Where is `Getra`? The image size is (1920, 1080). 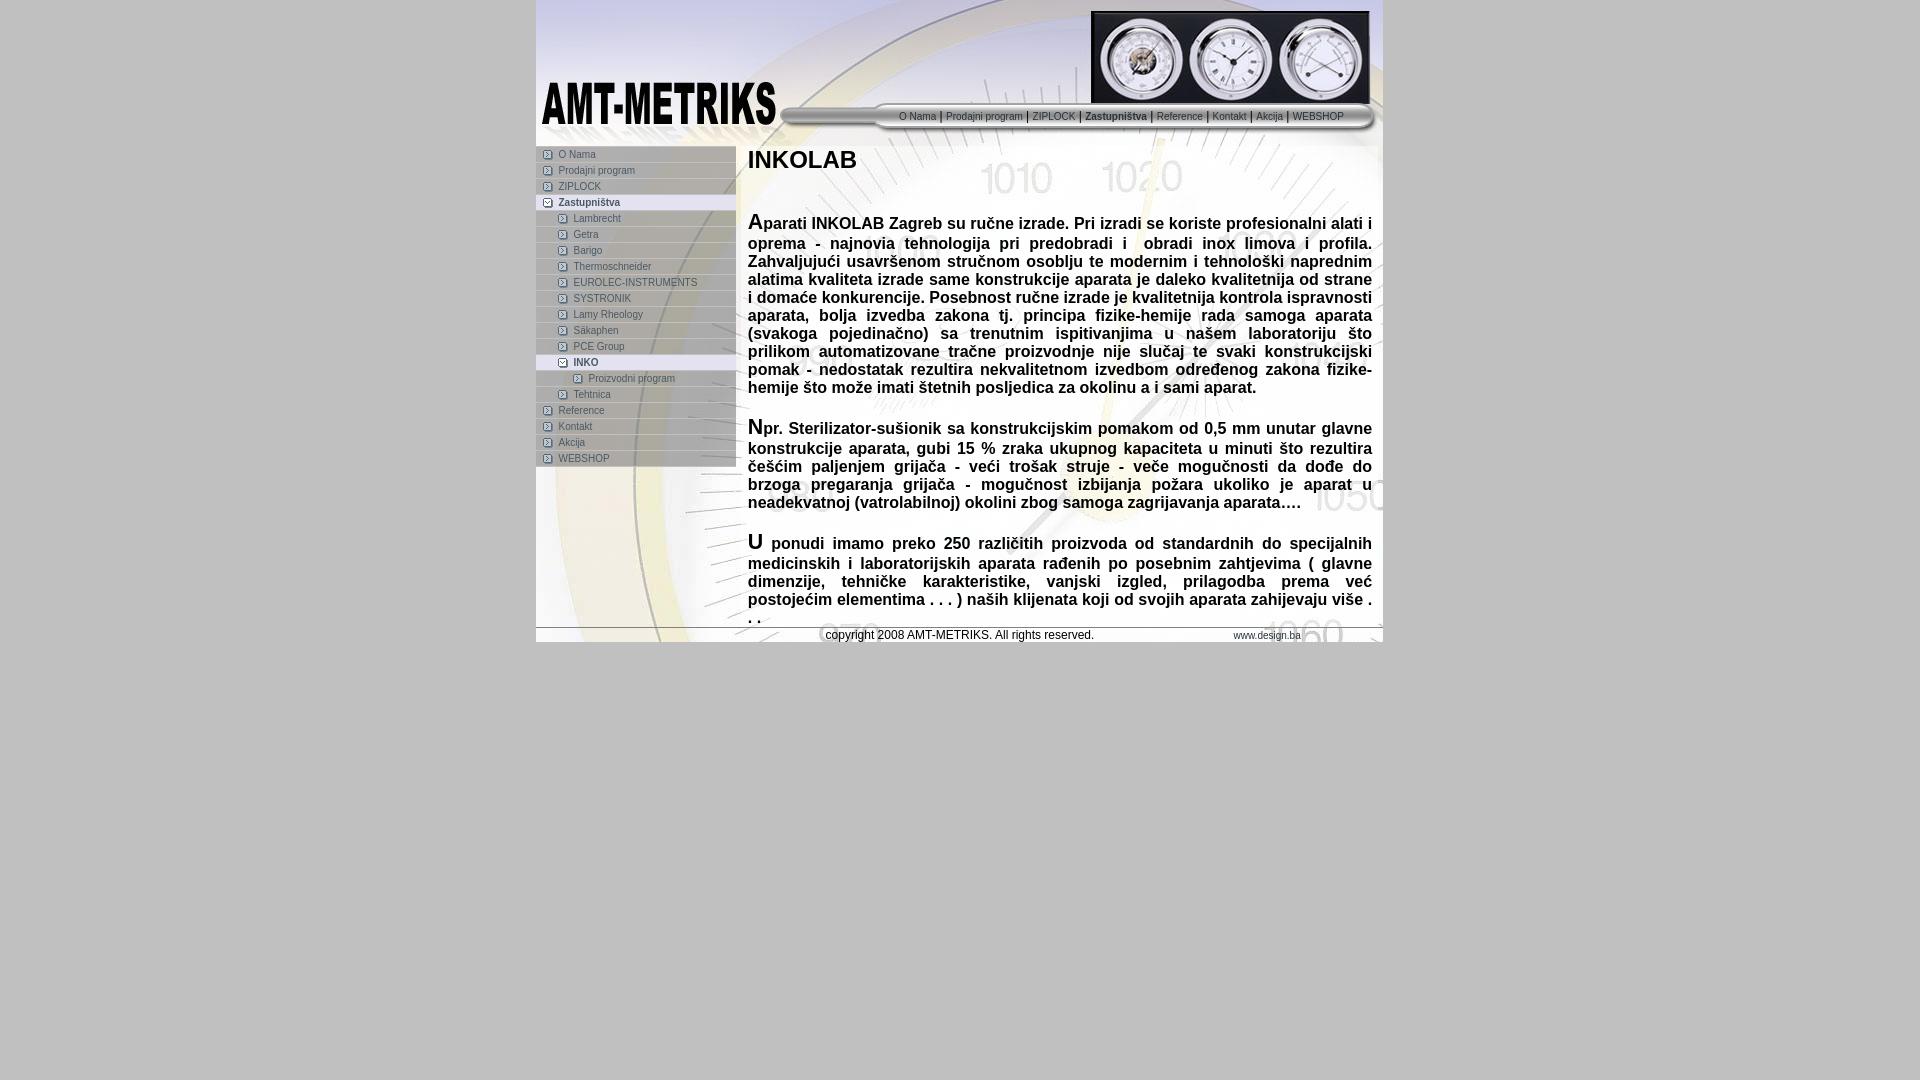 Getra is located at coordinates (586, 234).